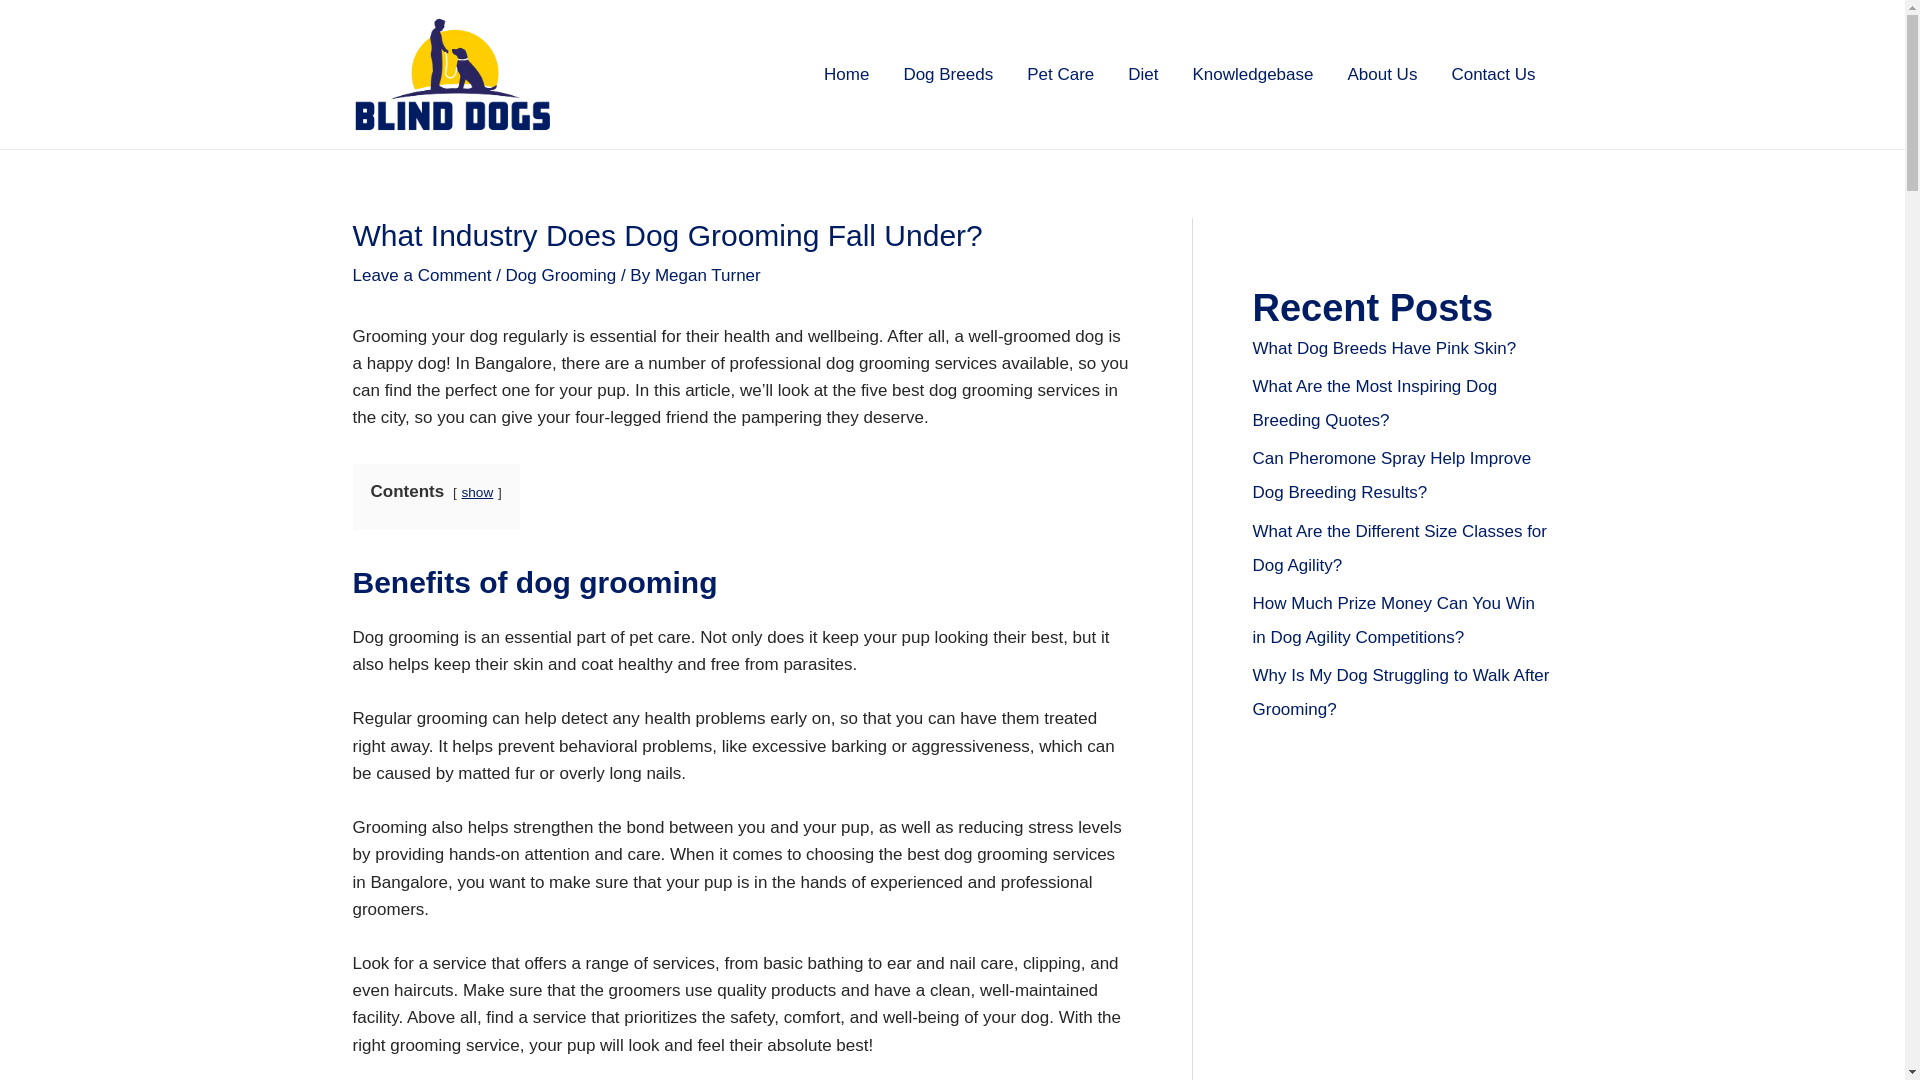 The width and height of the screenshot is (1920, 1080). I want to click on Dog Breeds, so click(947, 74).